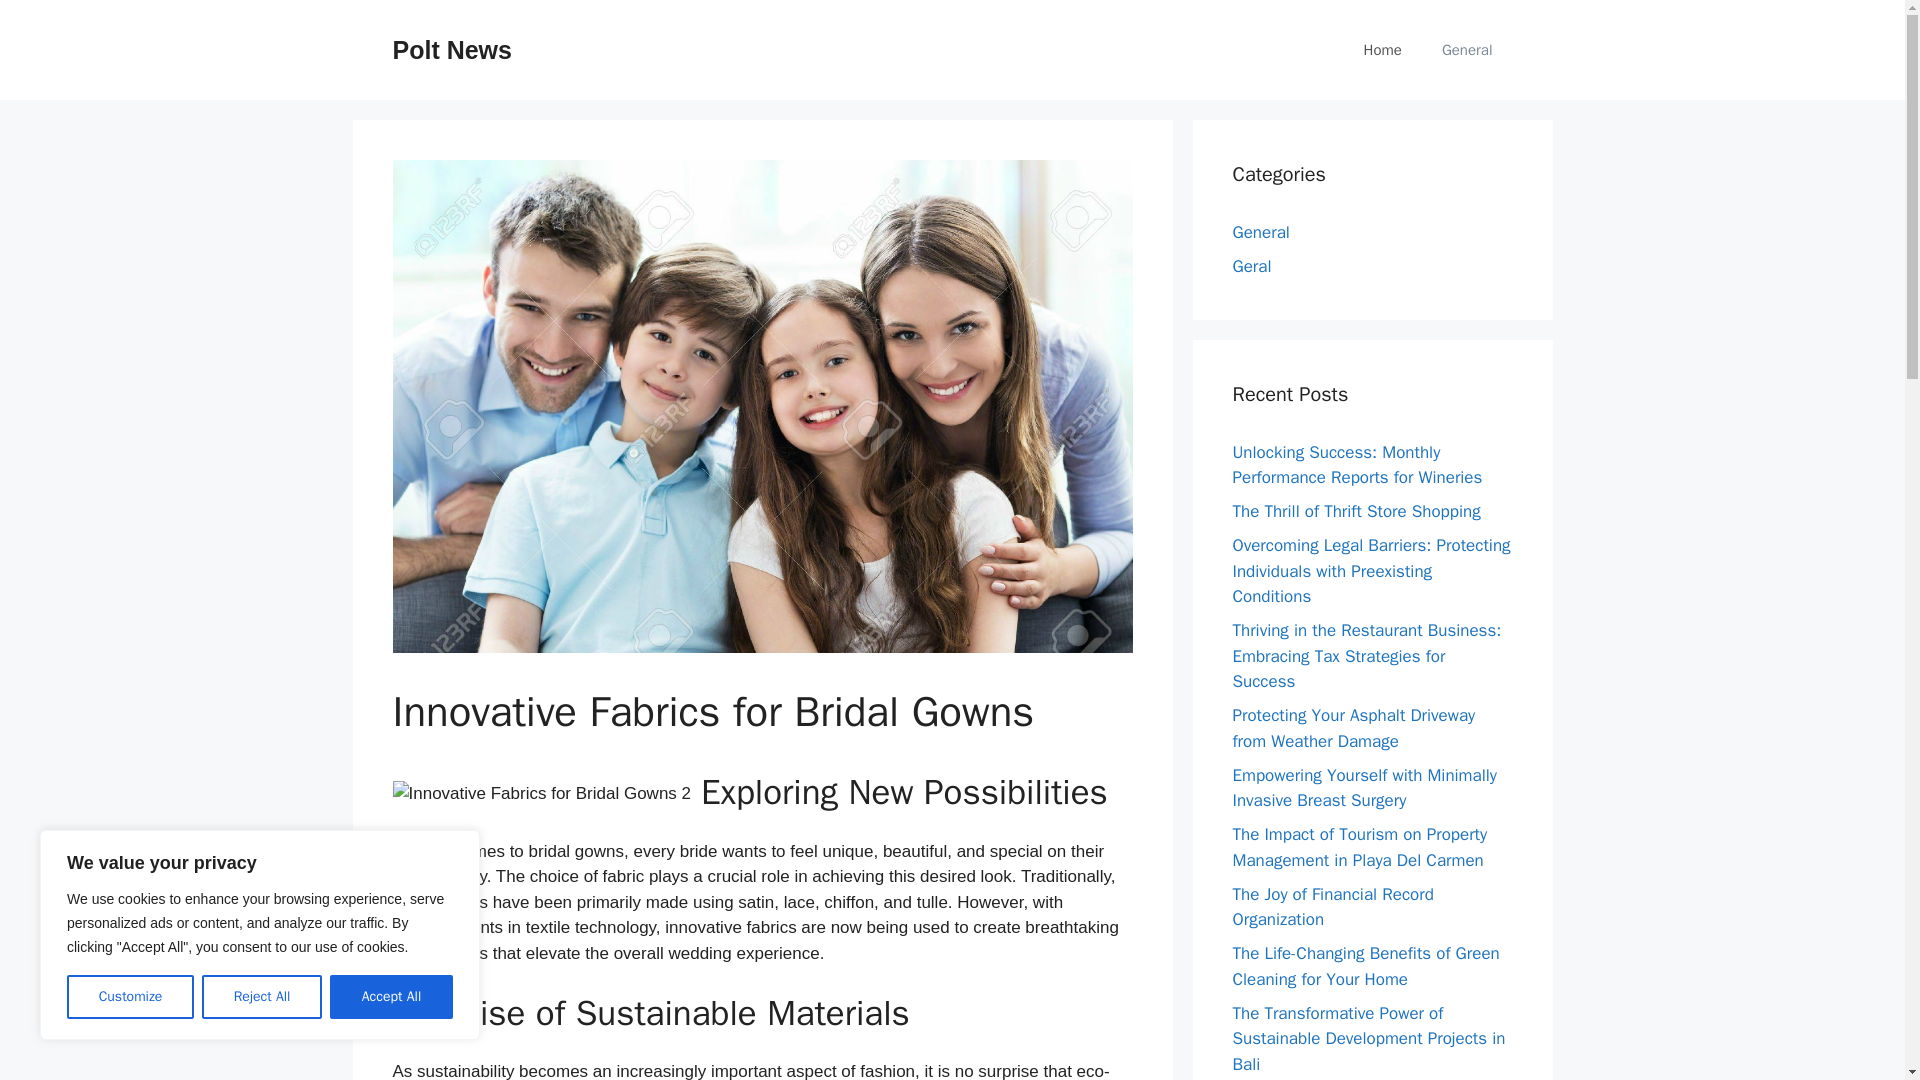 Image resolution: width=1920 pixels, height=1080 pixels. Describe the element at coordinates (262, 997) in the screenshot. I see `Reject All` at that location.